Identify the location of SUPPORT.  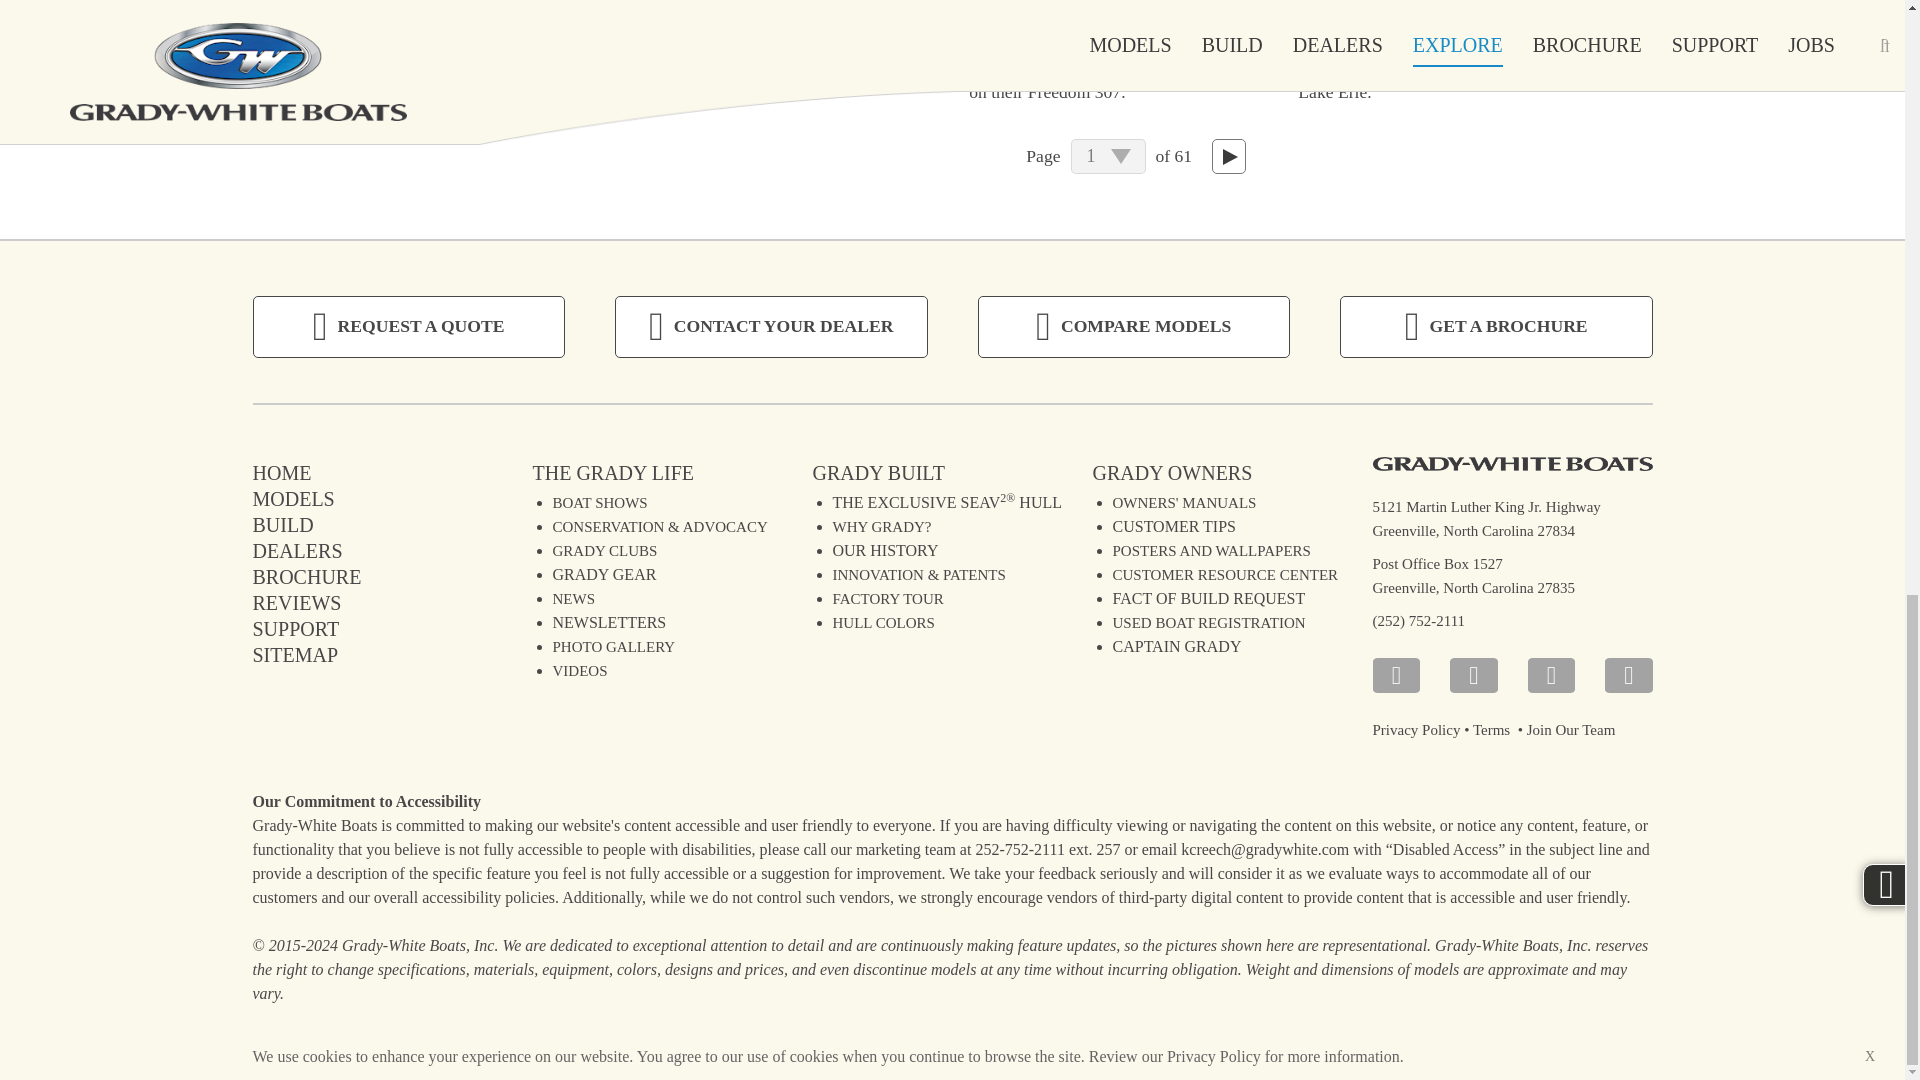
(295, 628).